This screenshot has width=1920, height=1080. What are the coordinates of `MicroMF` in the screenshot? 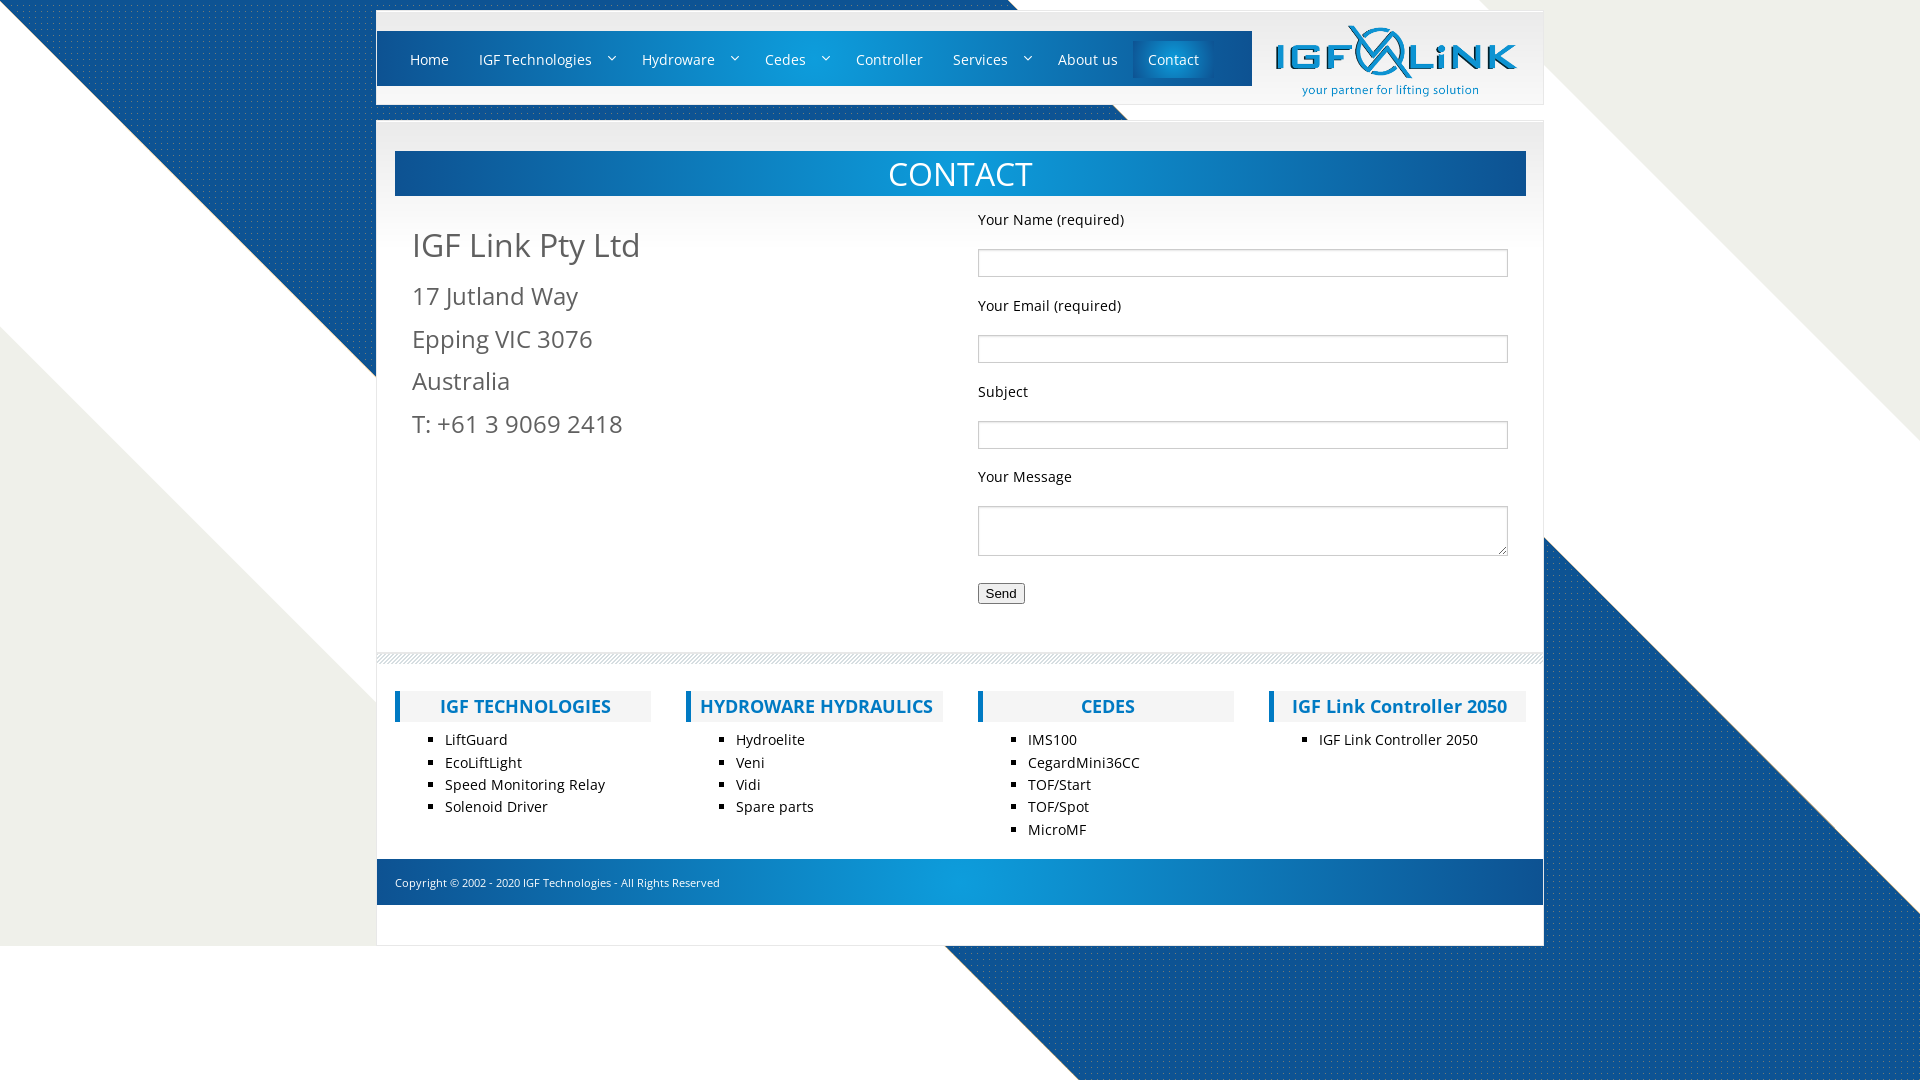 It's located at (1057, 830).